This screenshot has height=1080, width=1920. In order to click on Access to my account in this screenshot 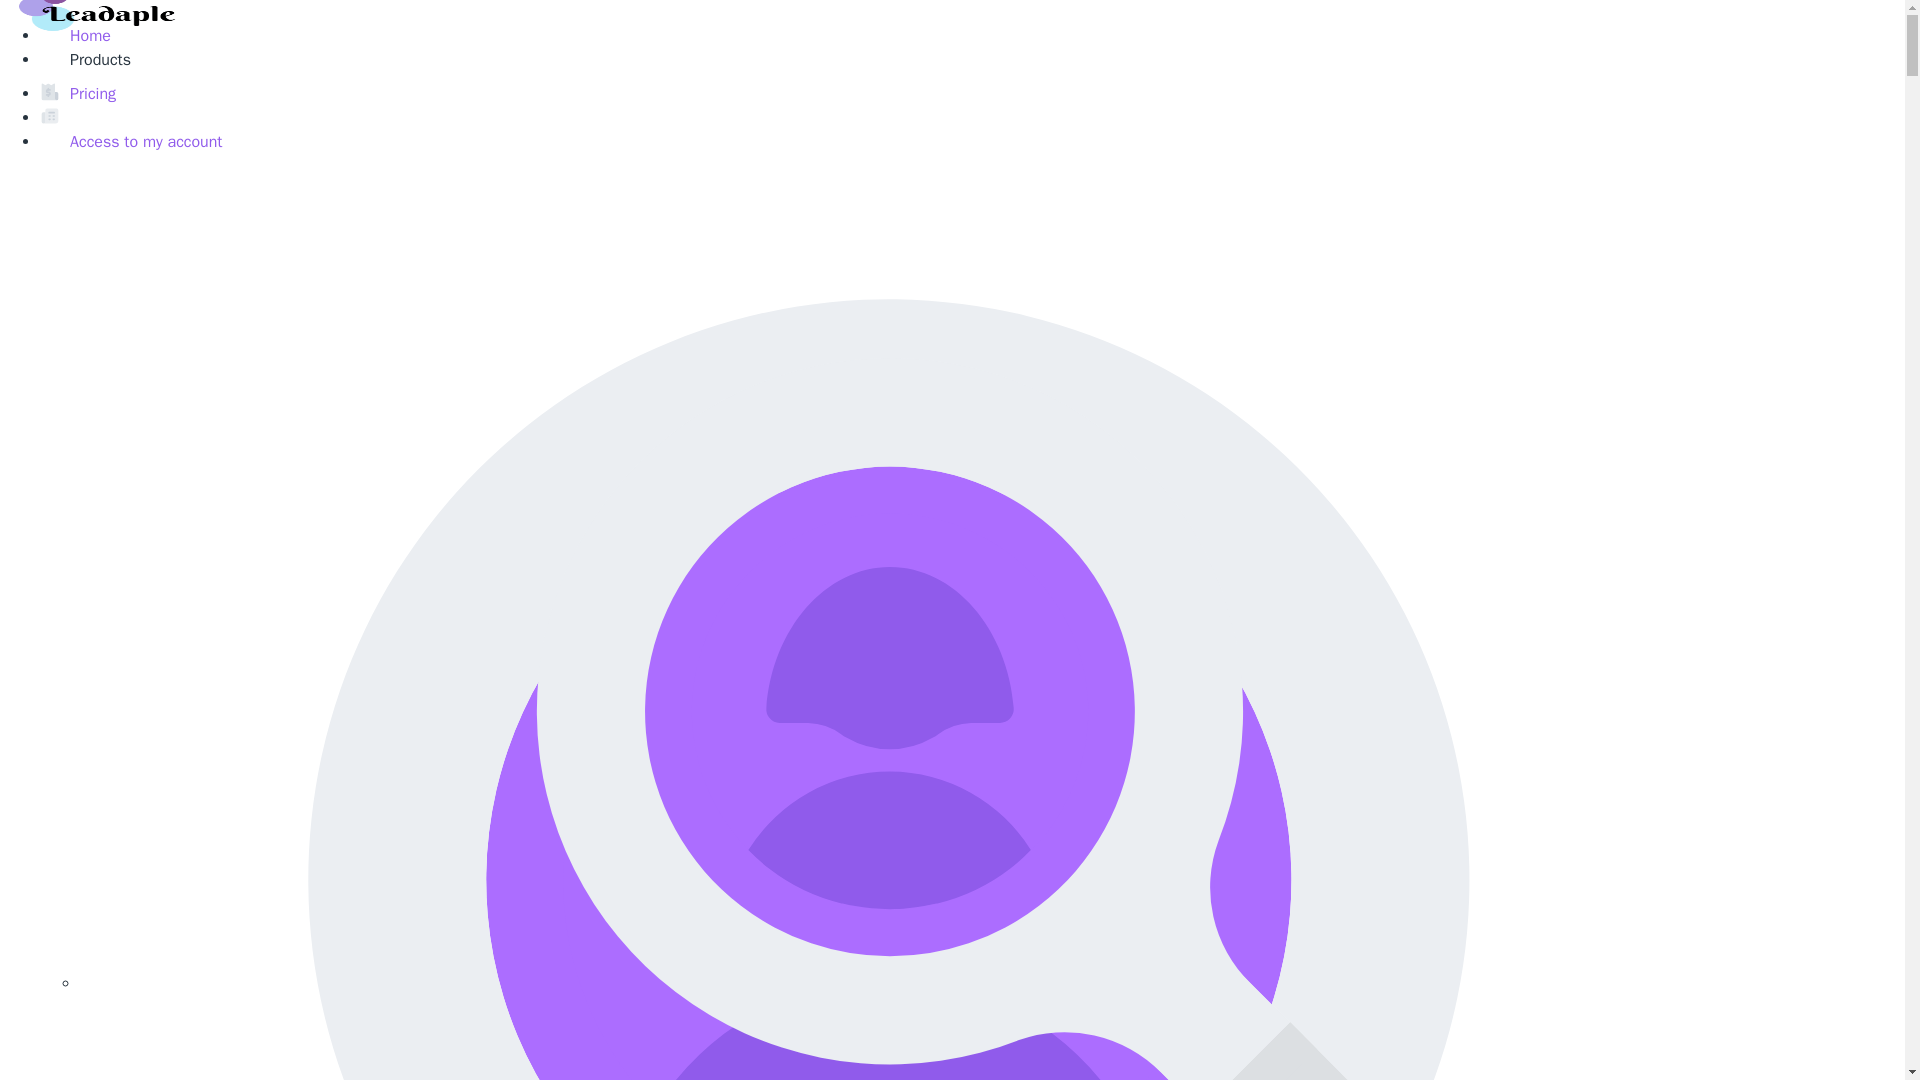, I will do `click(146, 142)`.